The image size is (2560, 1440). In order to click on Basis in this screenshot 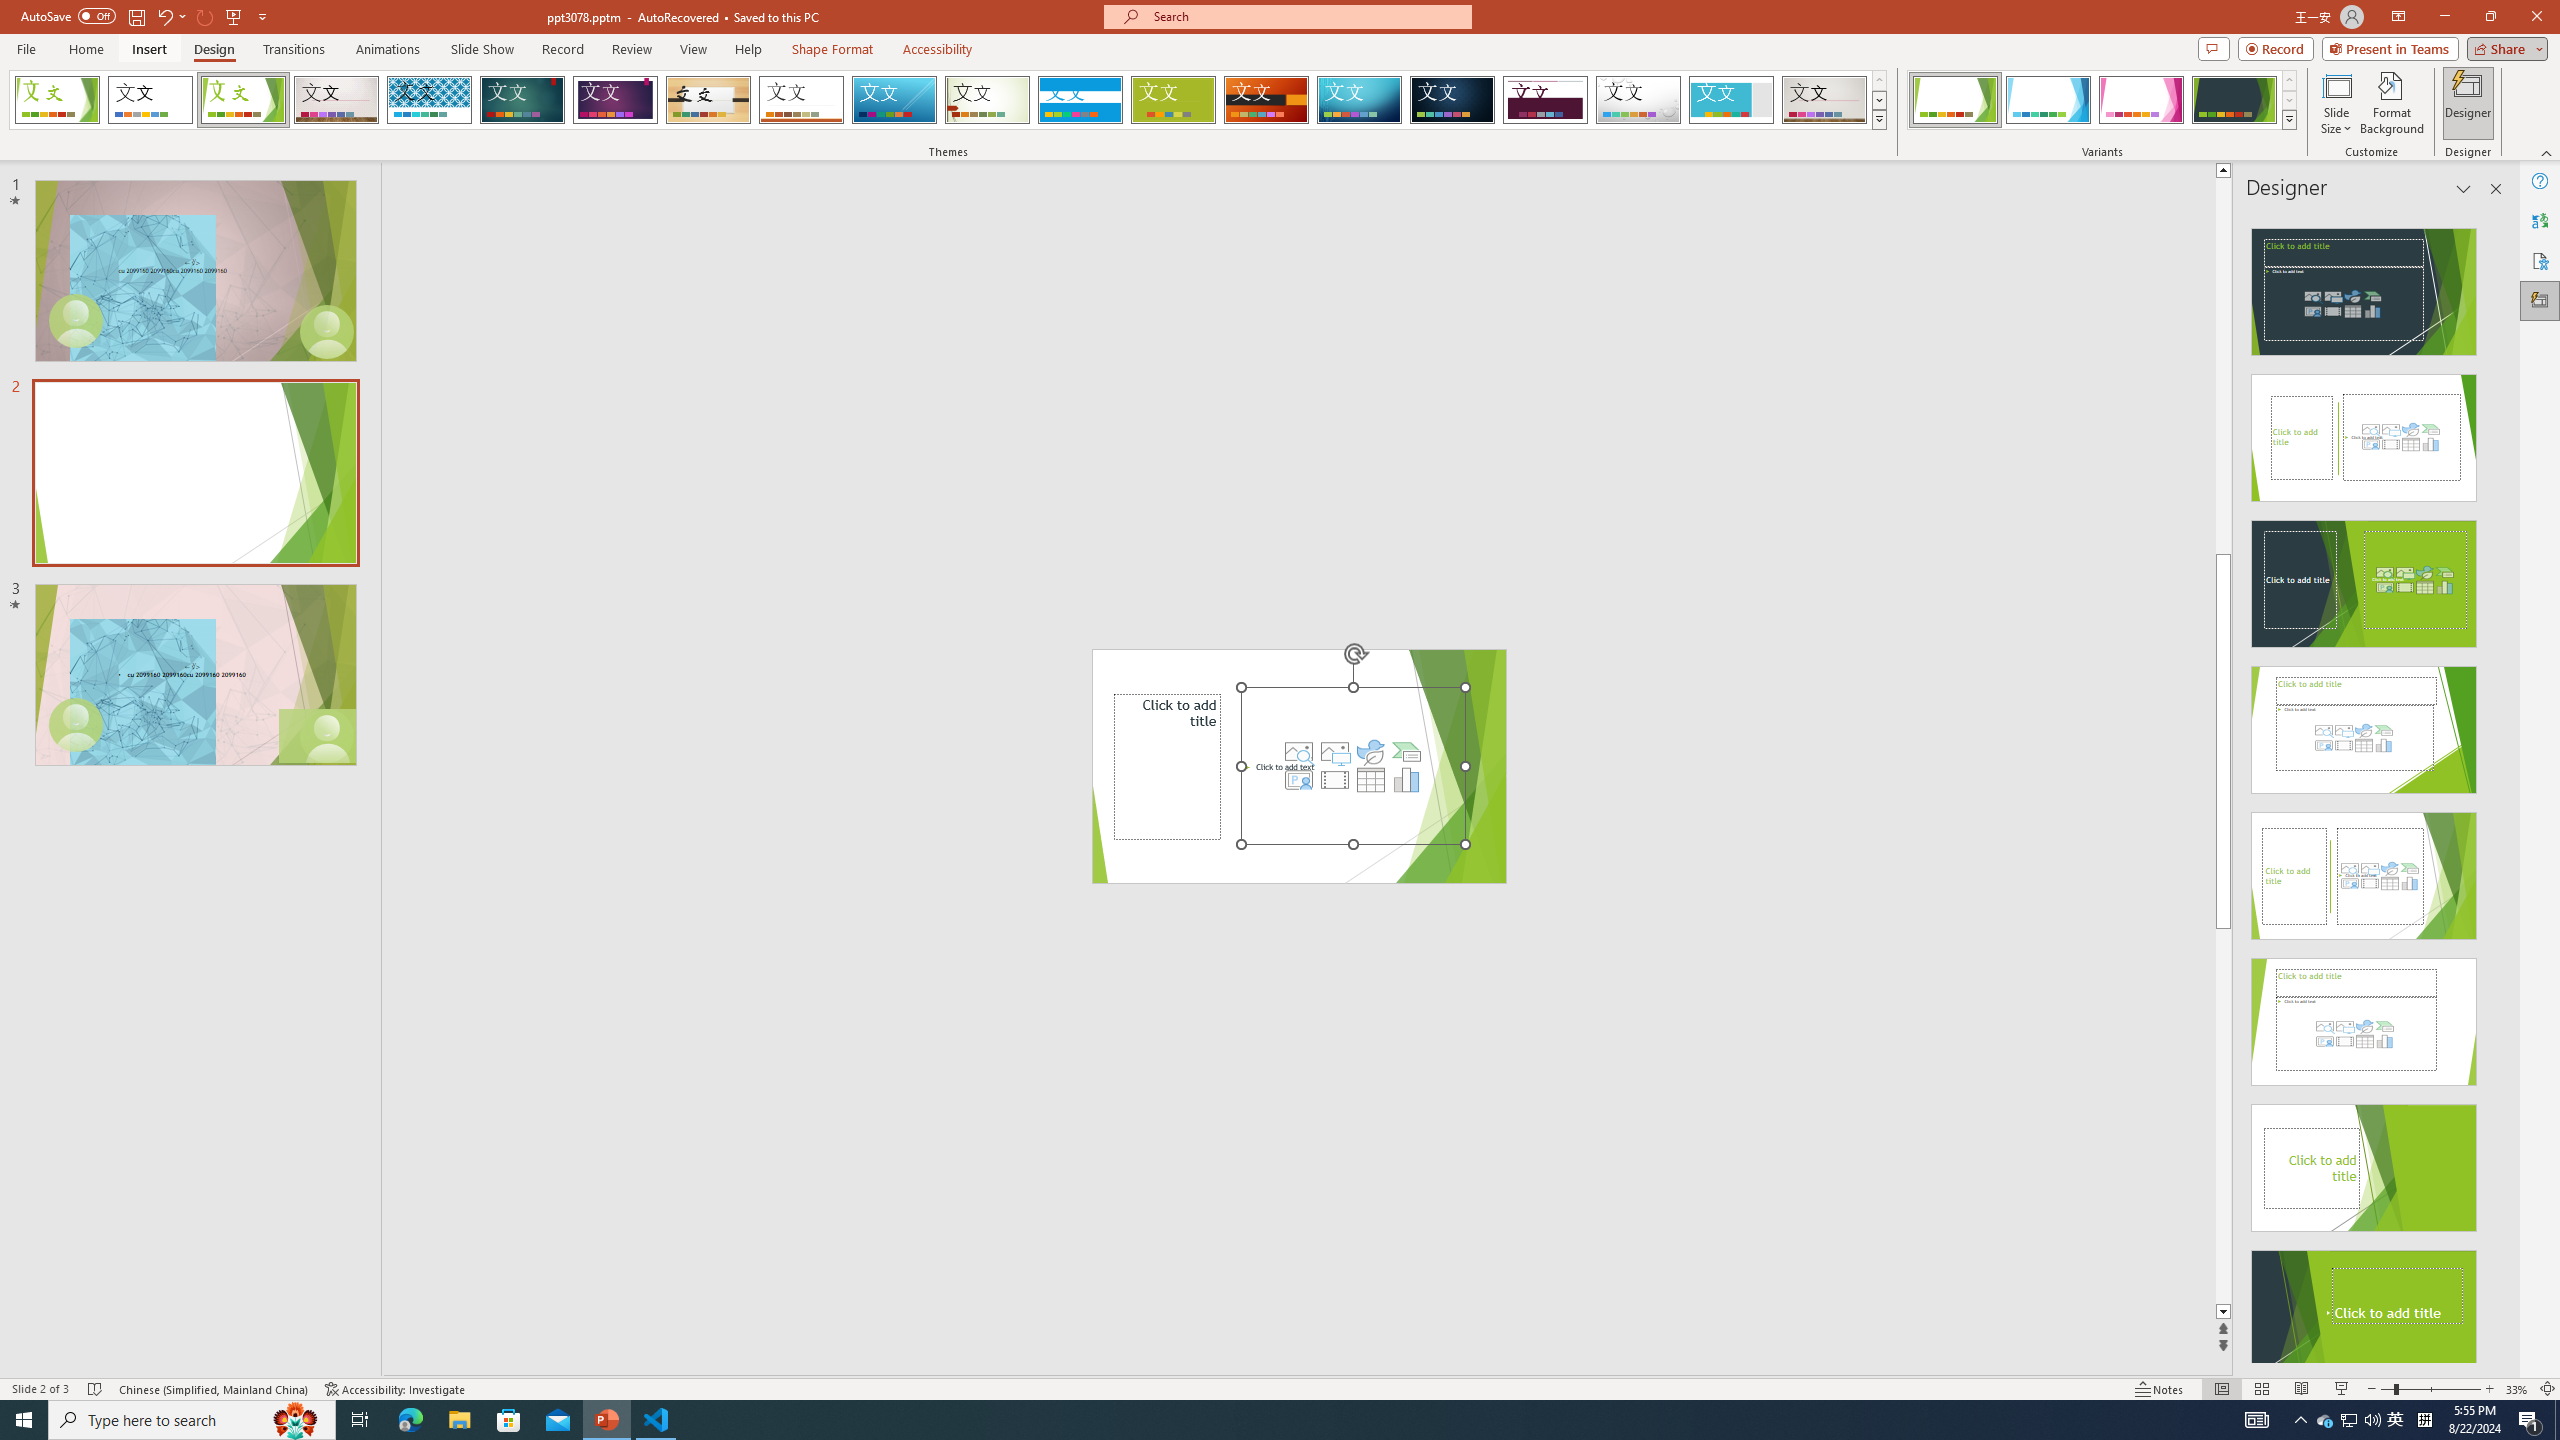, I will do `click(1174, 100)`.